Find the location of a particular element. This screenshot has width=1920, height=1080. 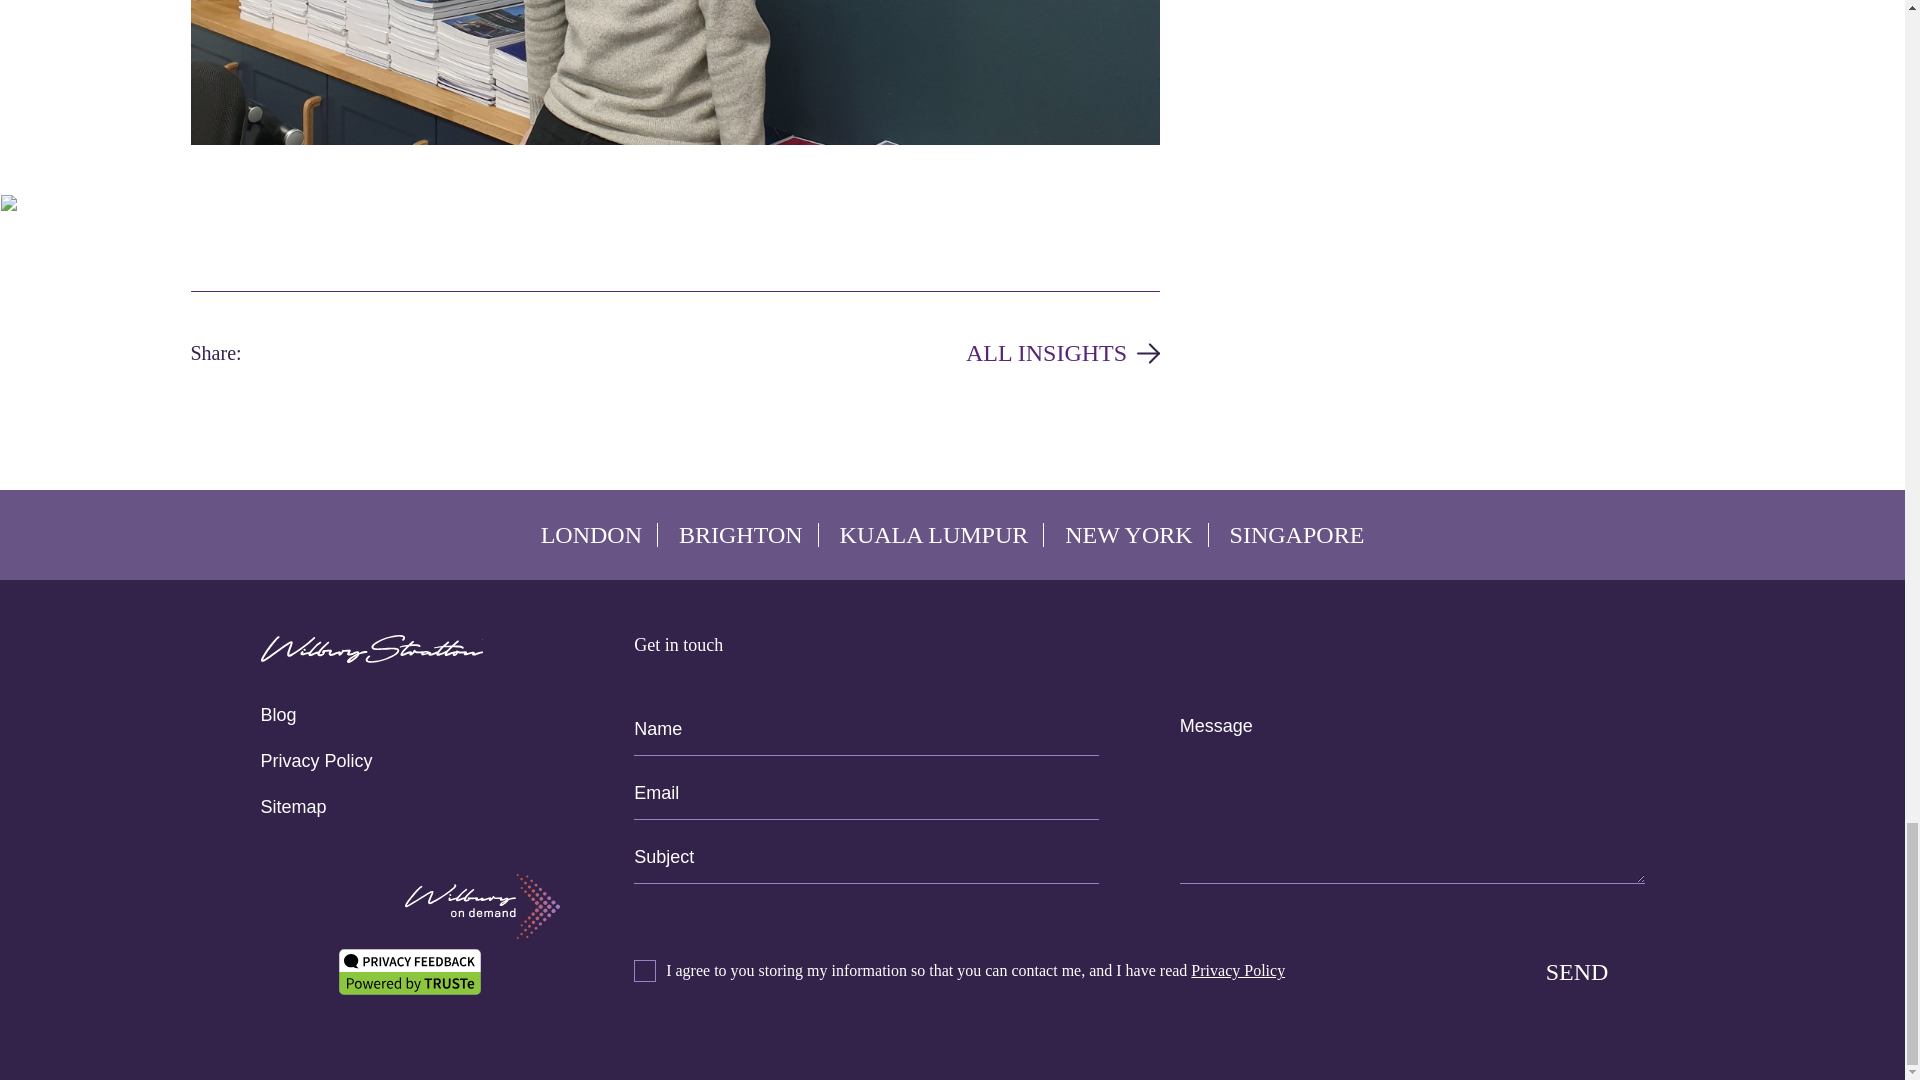

ALL INSIGHTS is located at coordinates (1062, 354).